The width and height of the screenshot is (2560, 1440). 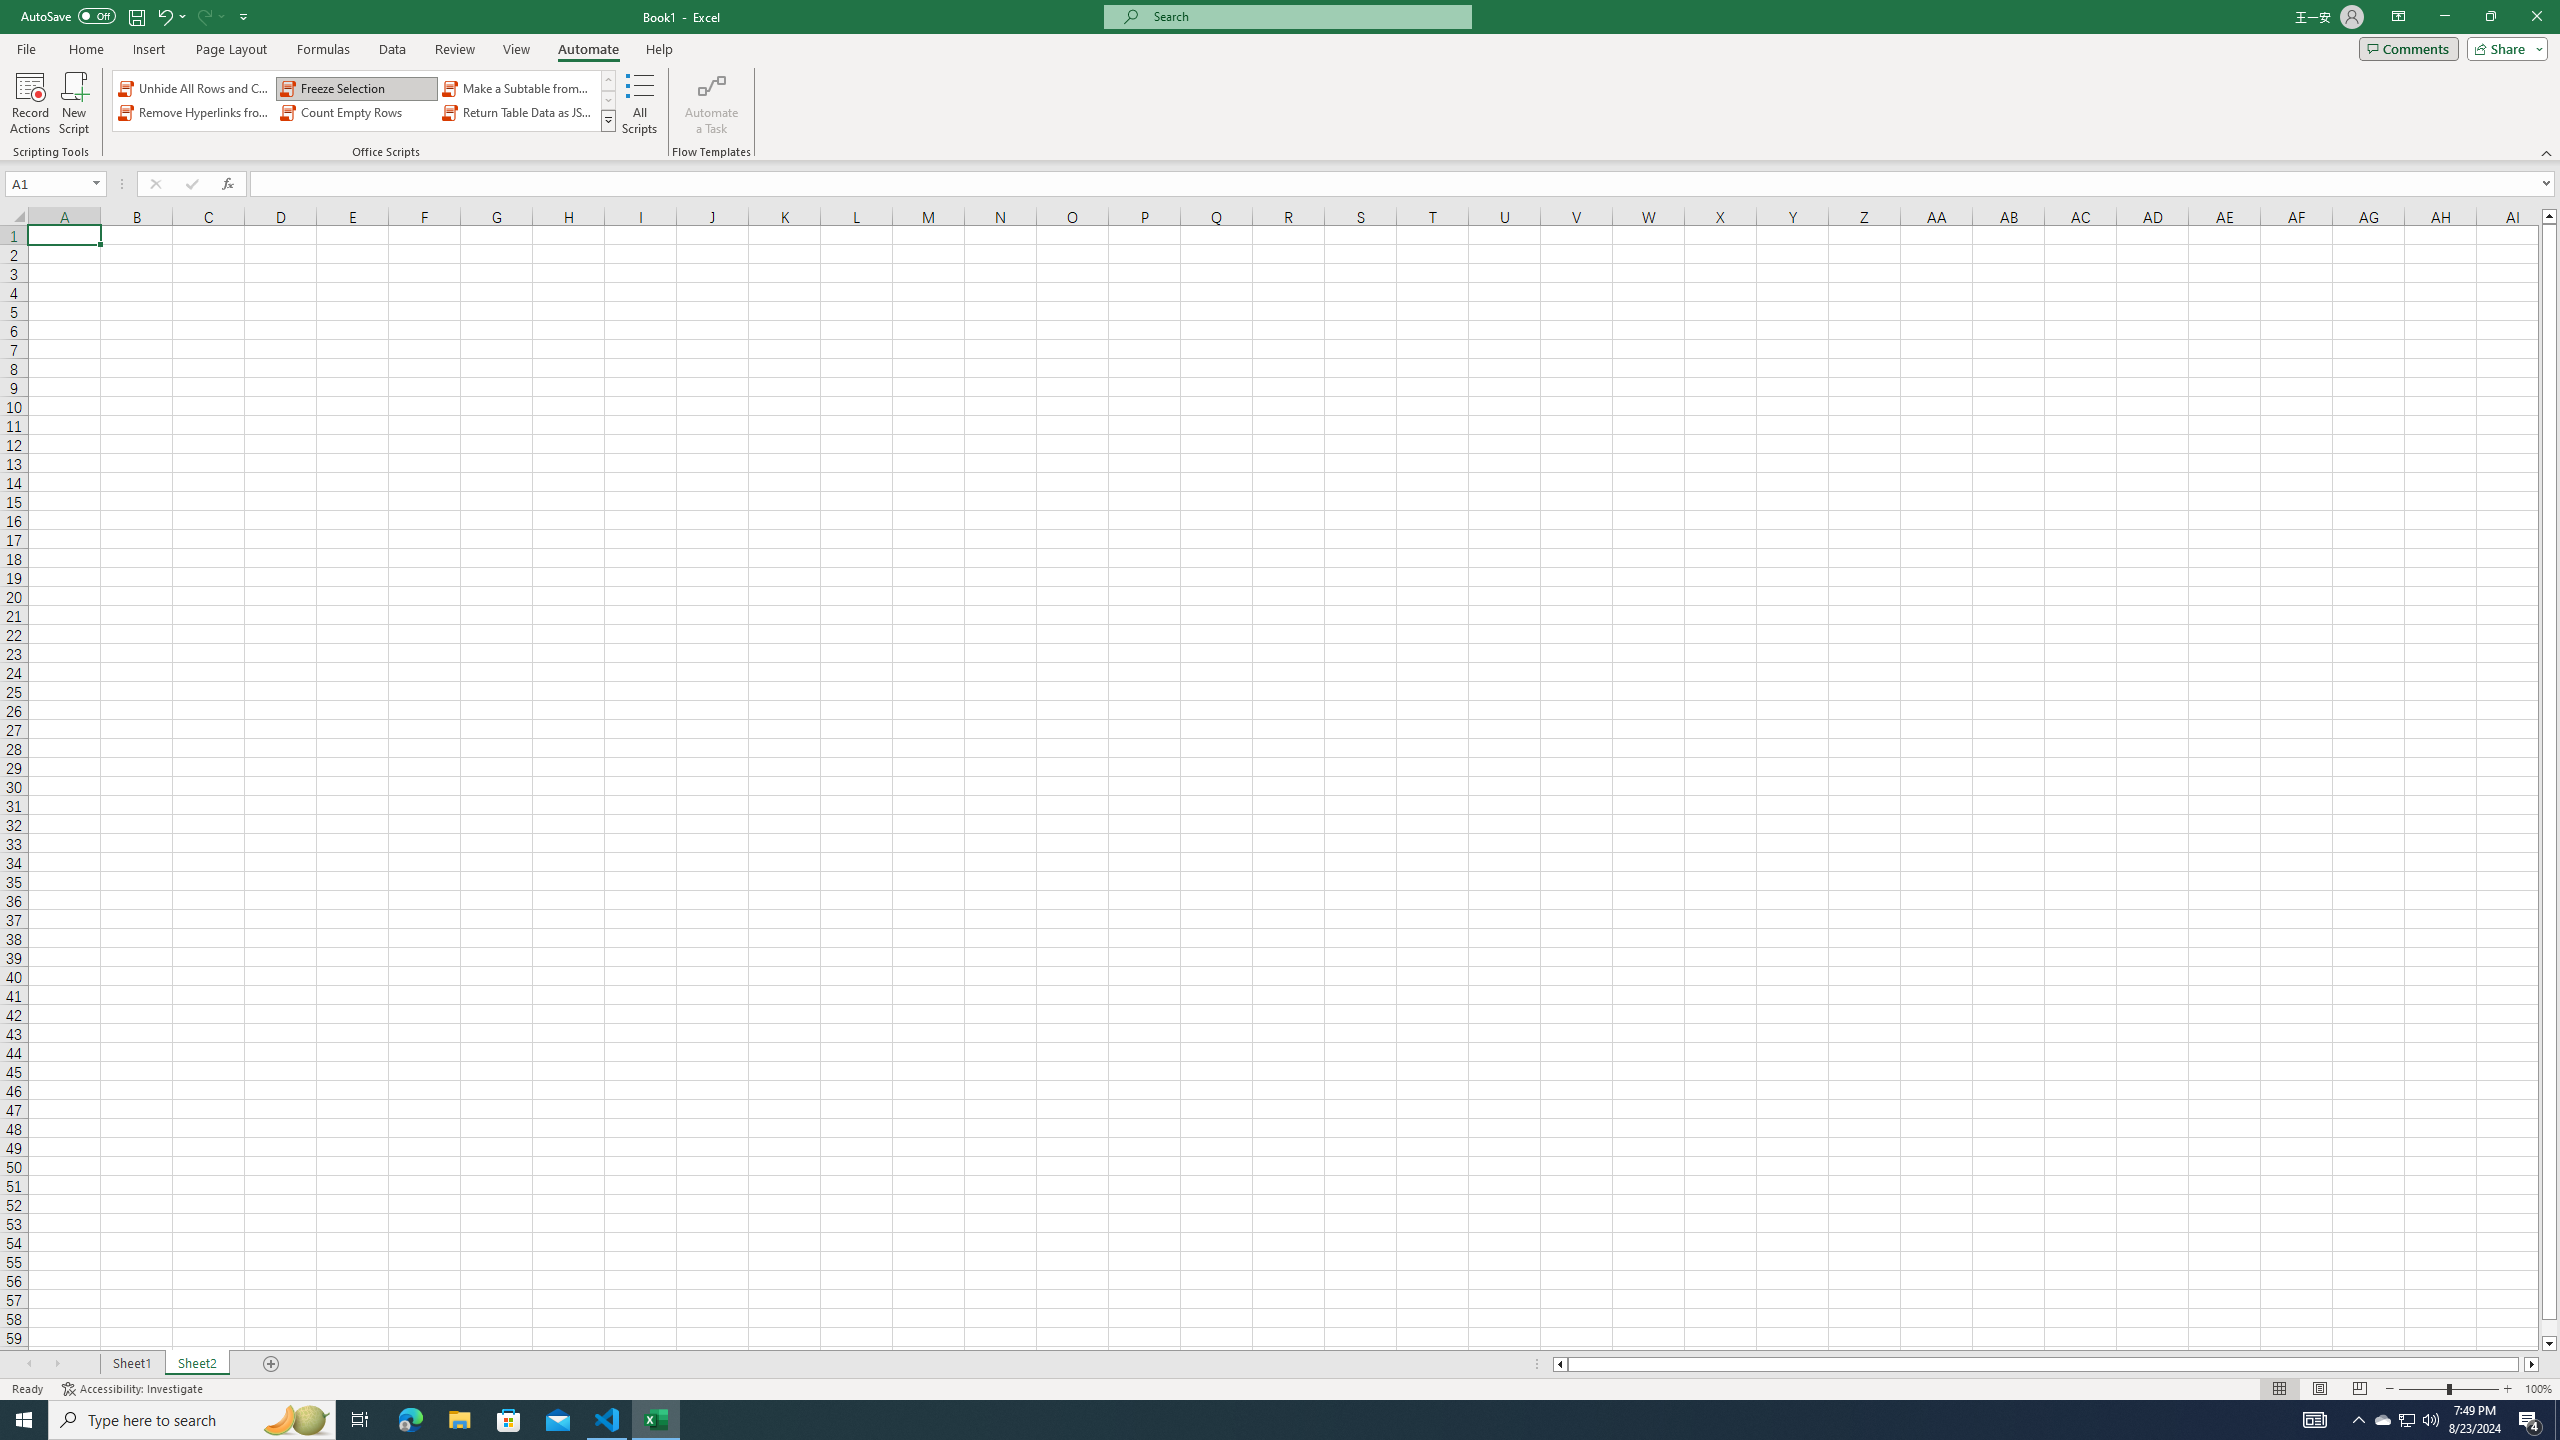 I want to click on Collapse the Ribbon, so click(x=2547, y=152).